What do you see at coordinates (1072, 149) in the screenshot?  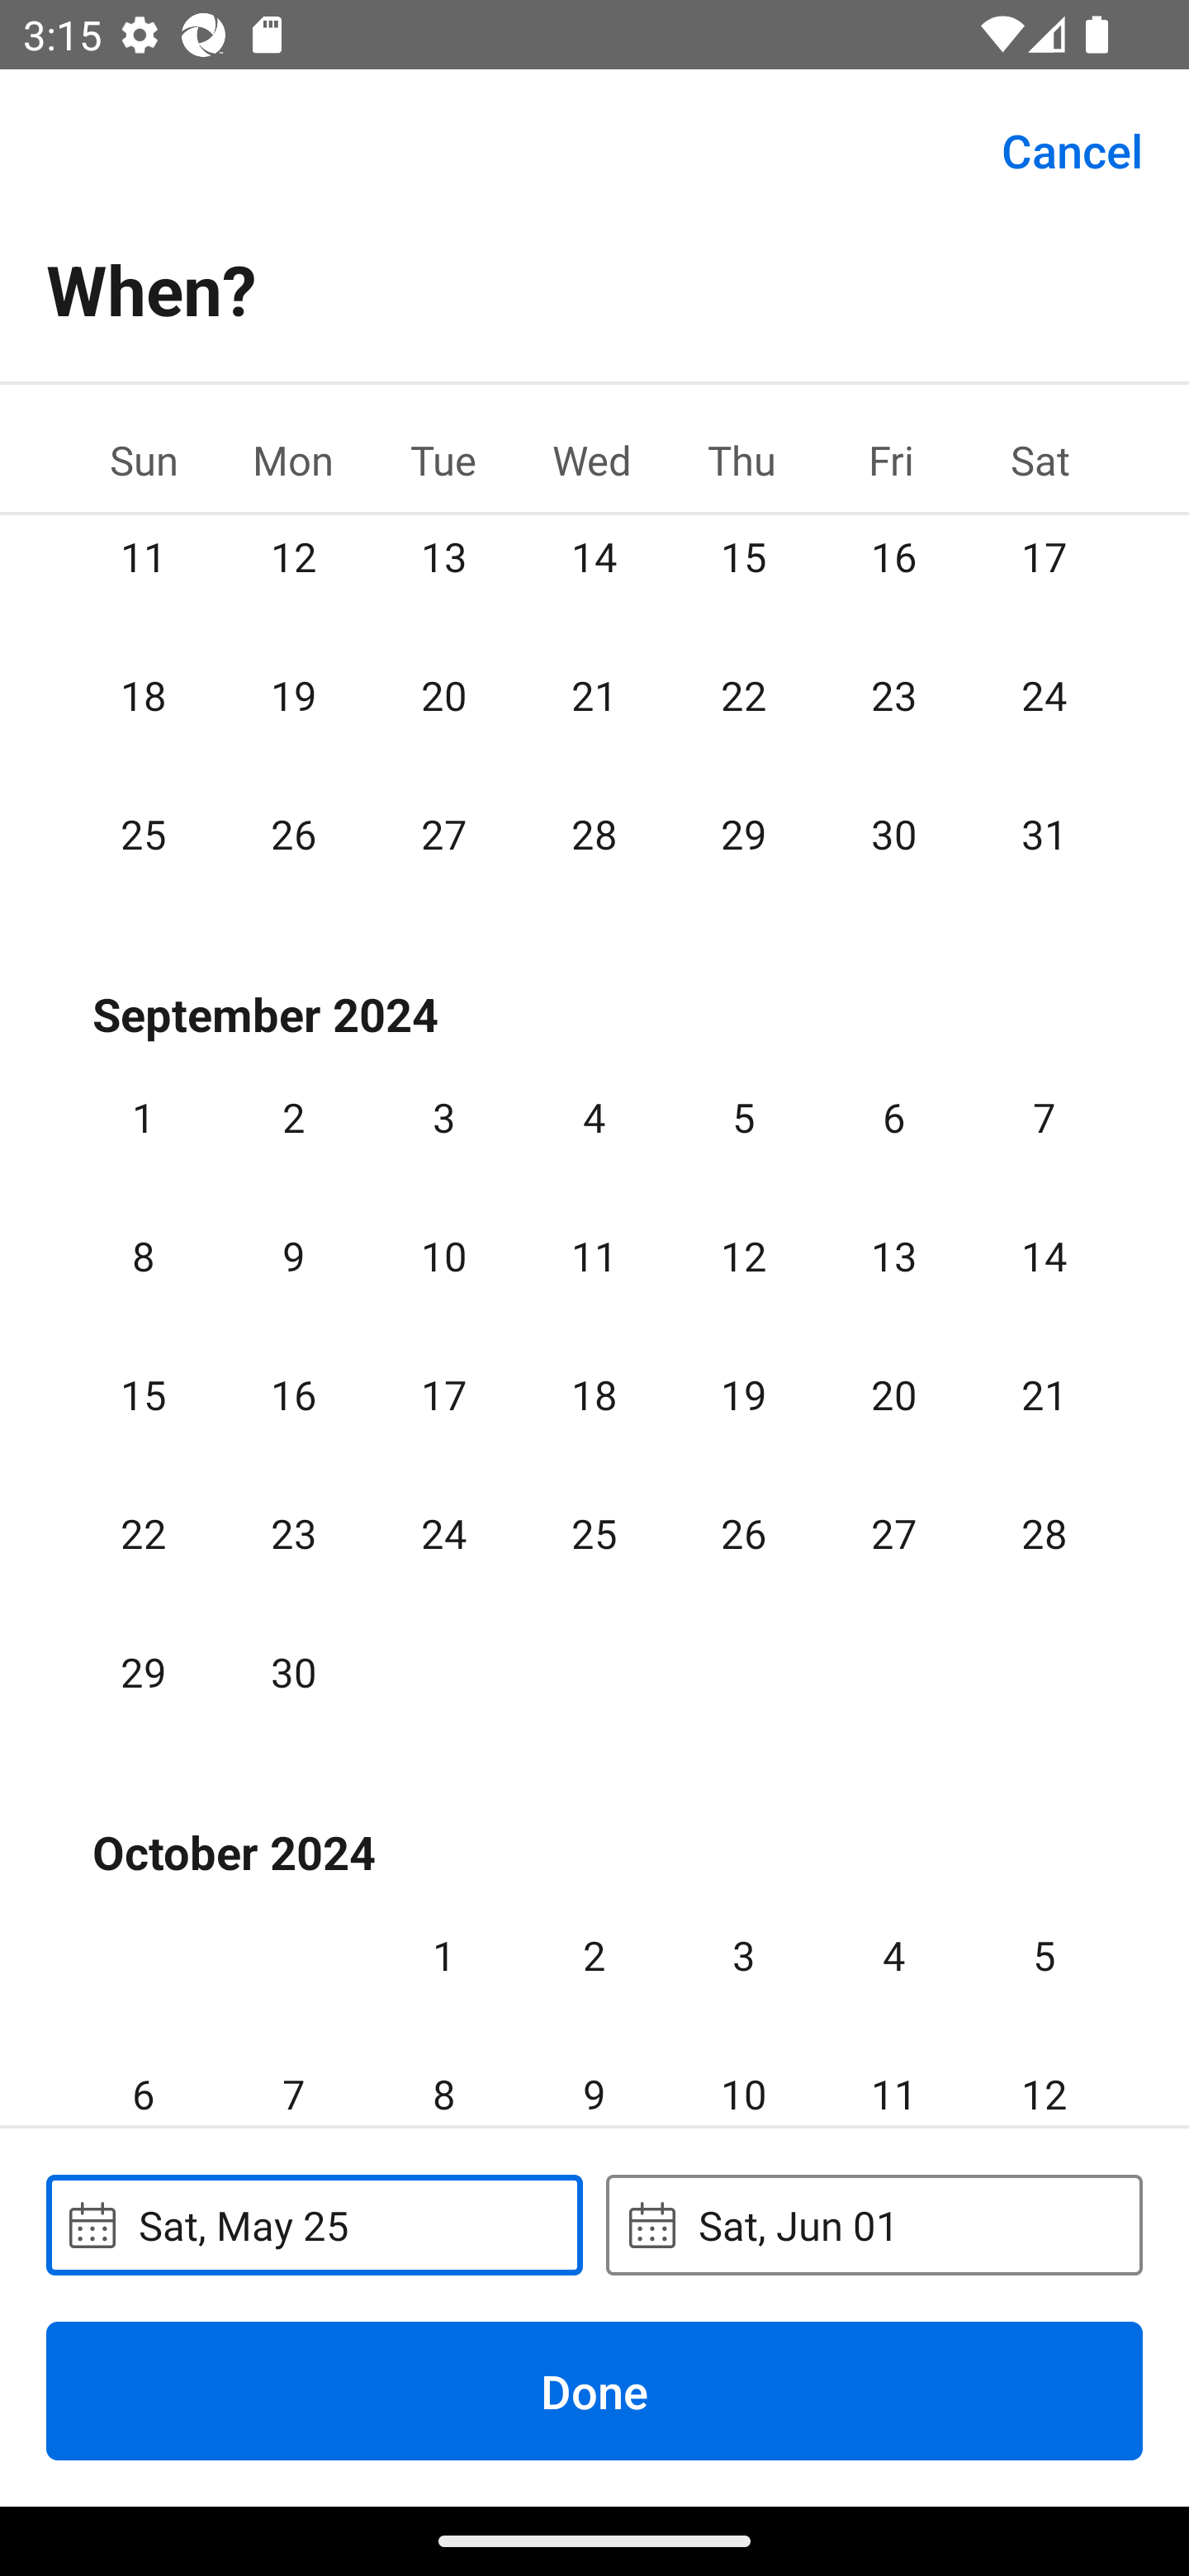 I see `Cancel` at bounding box center [1072, 149].